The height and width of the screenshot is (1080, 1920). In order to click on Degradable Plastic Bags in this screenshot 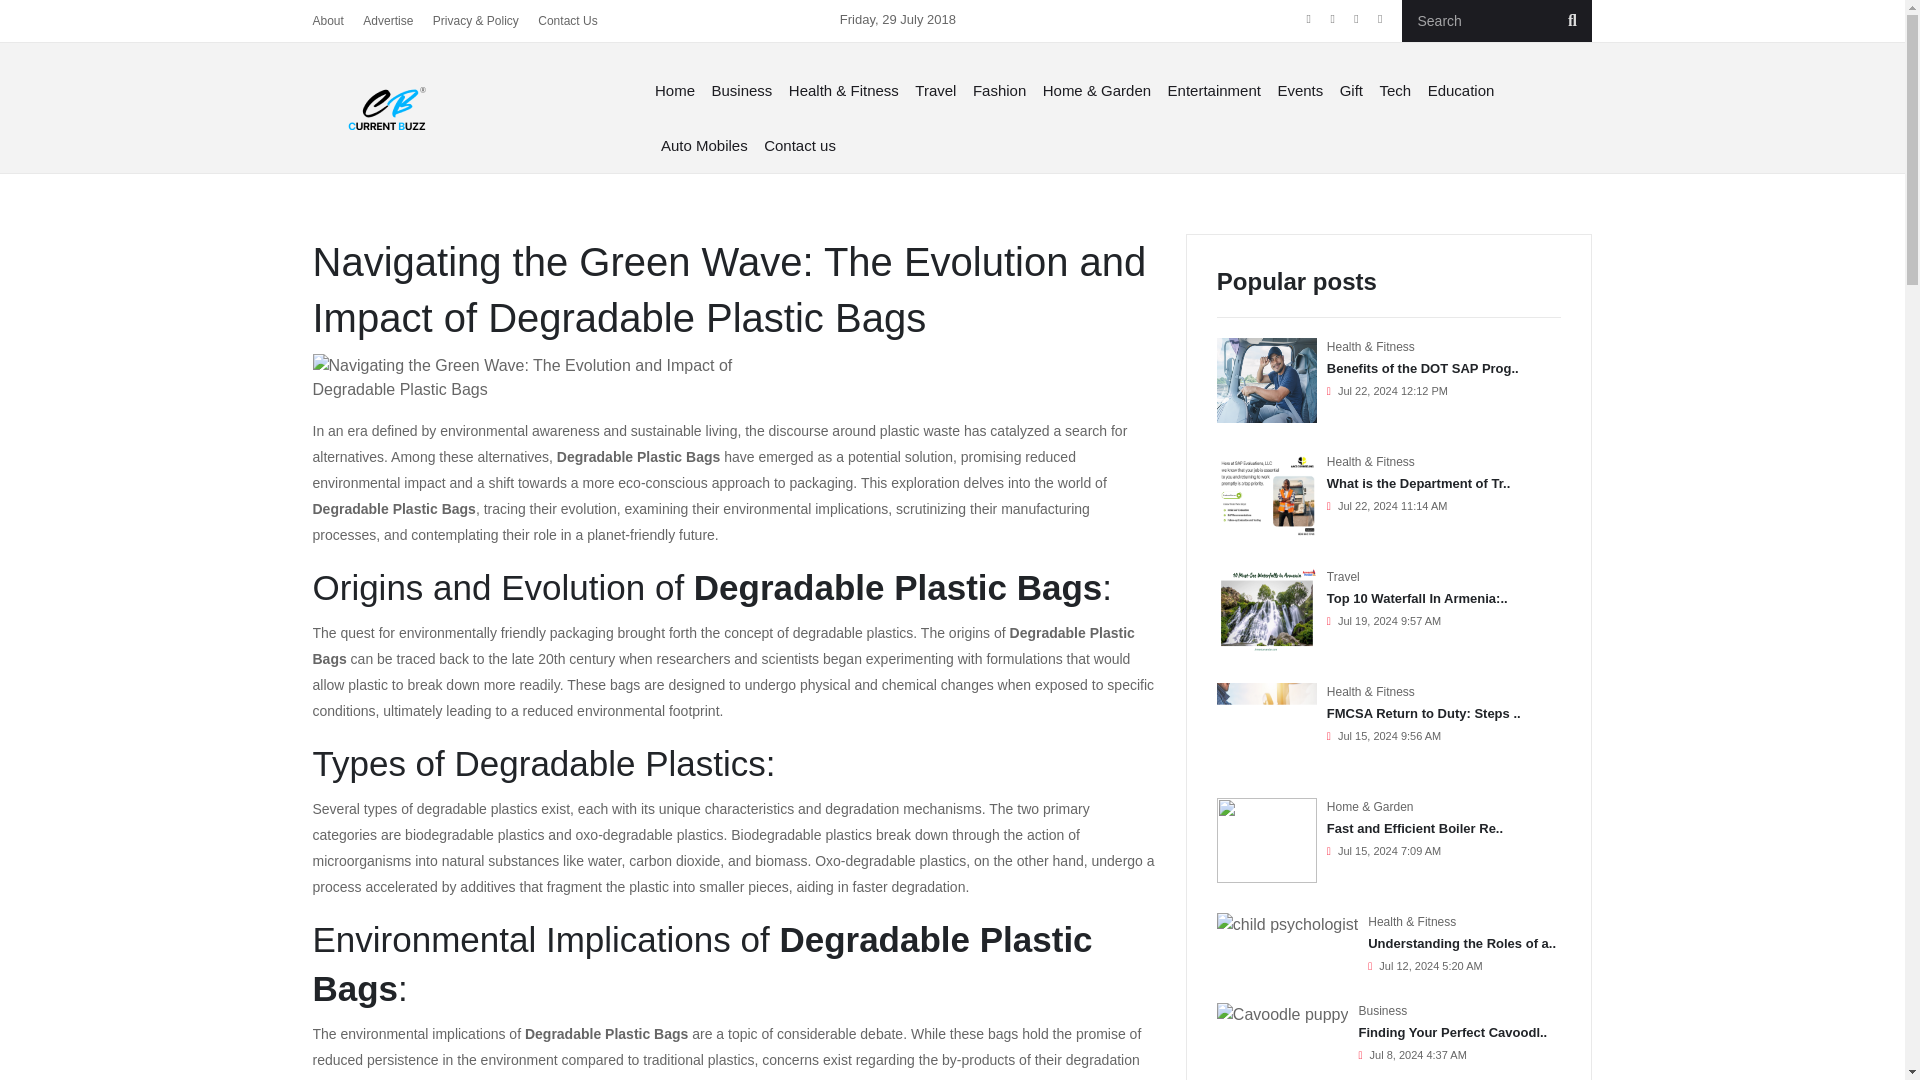, I will do `click(722, 646)`.